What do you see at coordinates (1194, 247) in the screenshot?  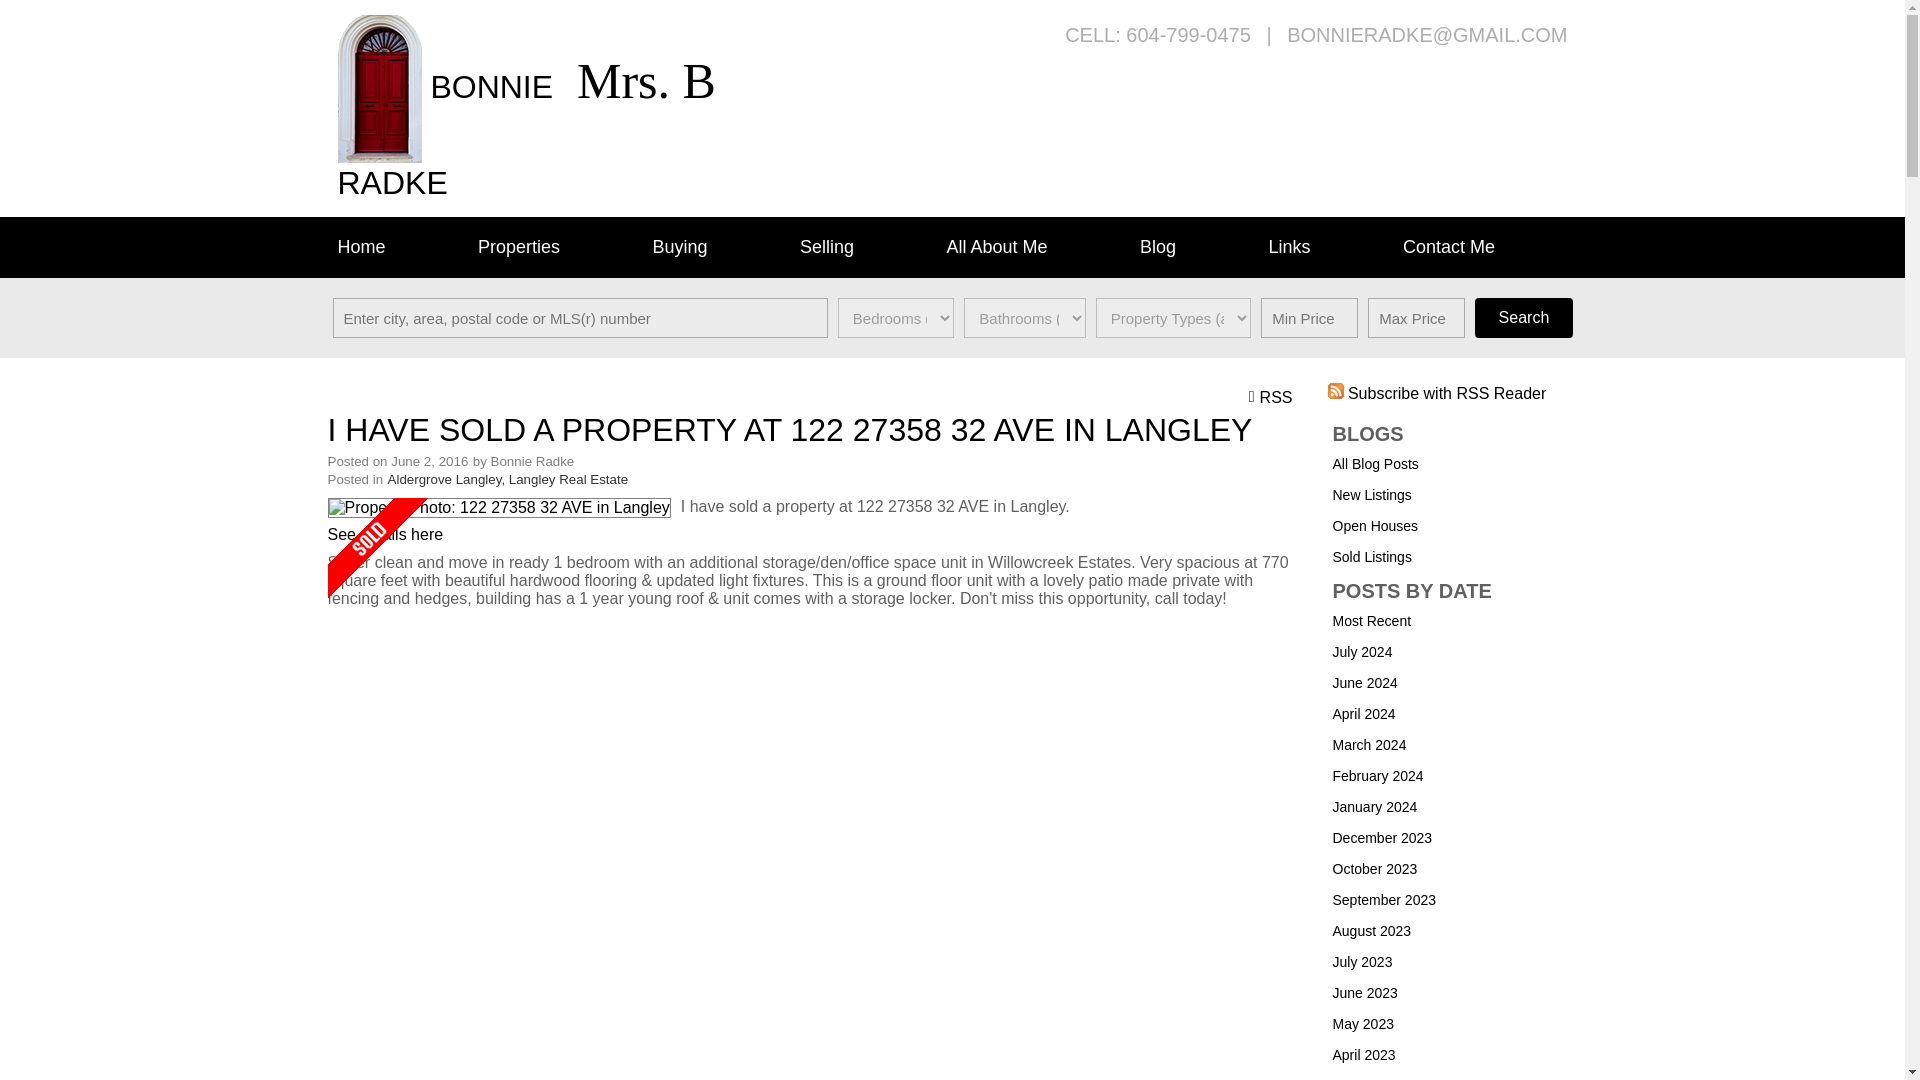 I see `Blog` at bounding box center [1194, 247].